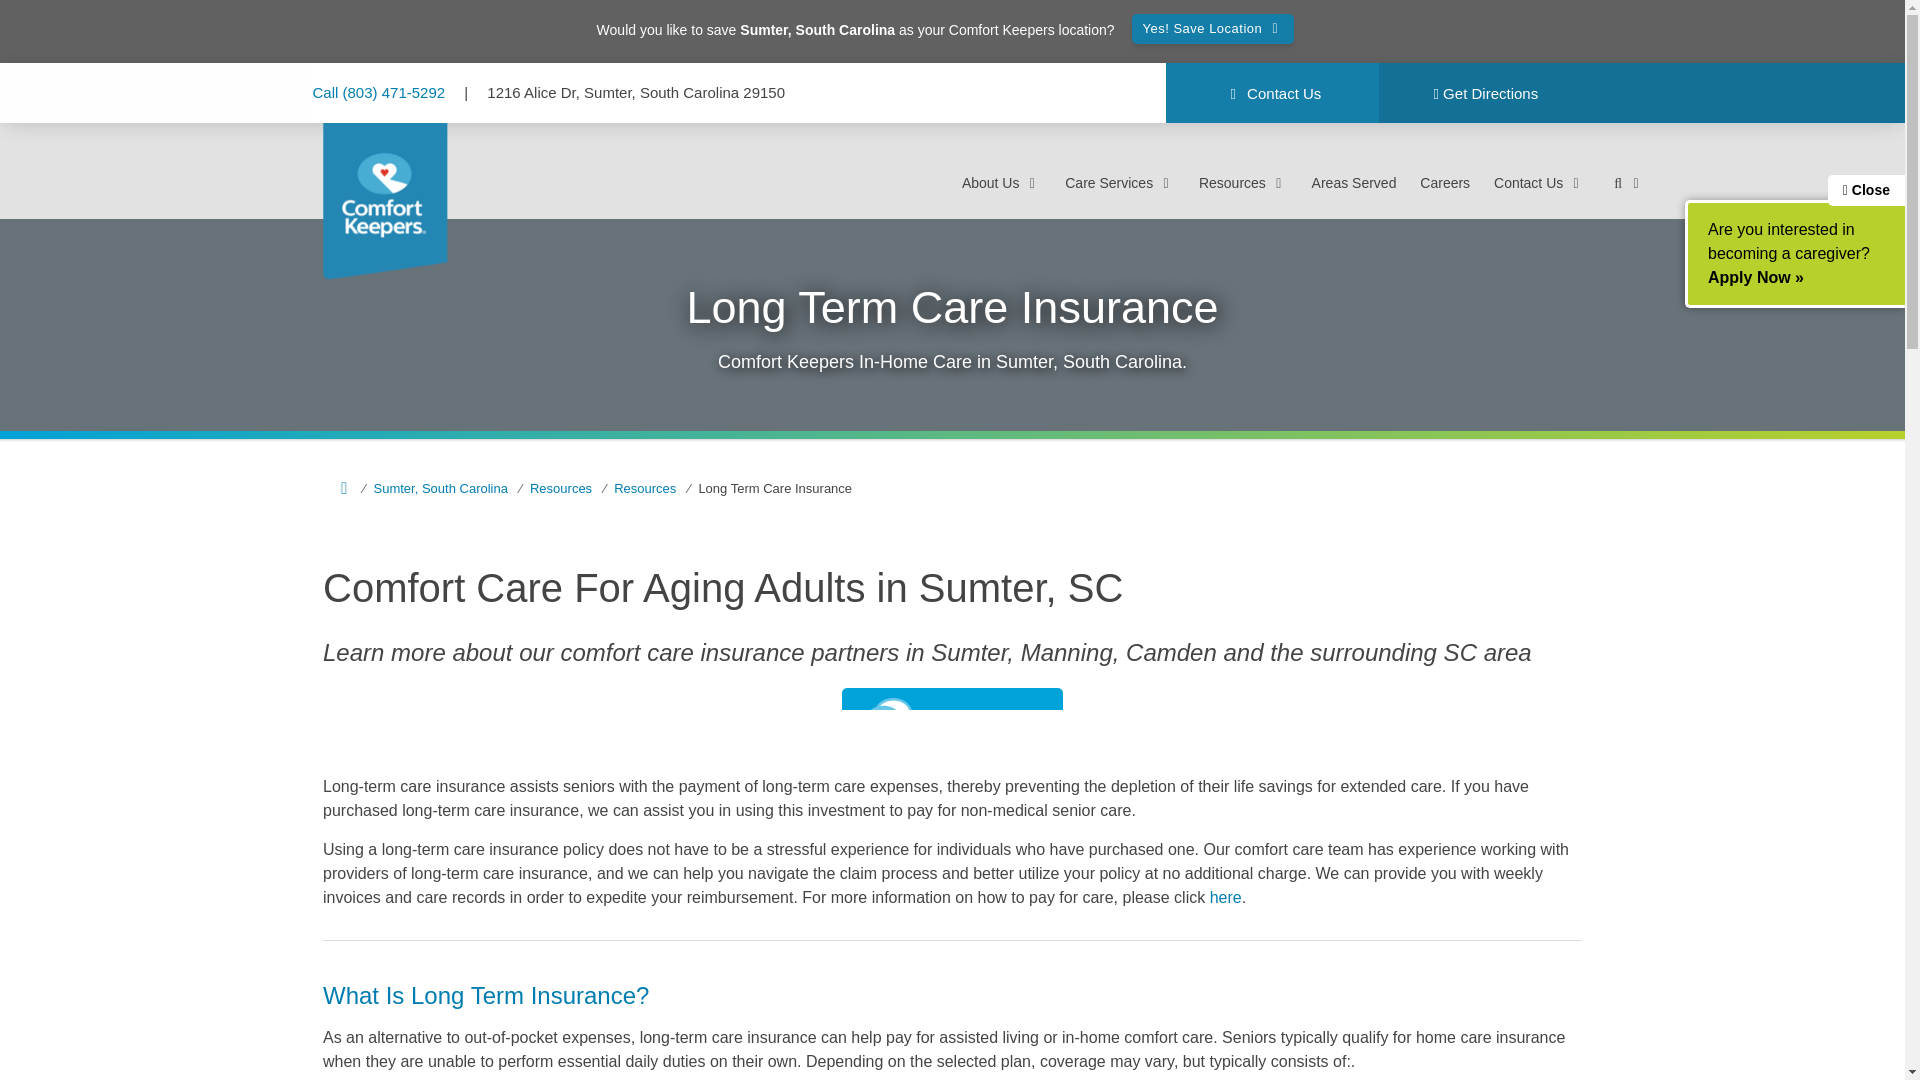 The image size is (1920, 1080). What do you see at coordinates (766, 488) in the screenshot?
I see `Long Term Care Insurance` at bounding box center [766, 488].